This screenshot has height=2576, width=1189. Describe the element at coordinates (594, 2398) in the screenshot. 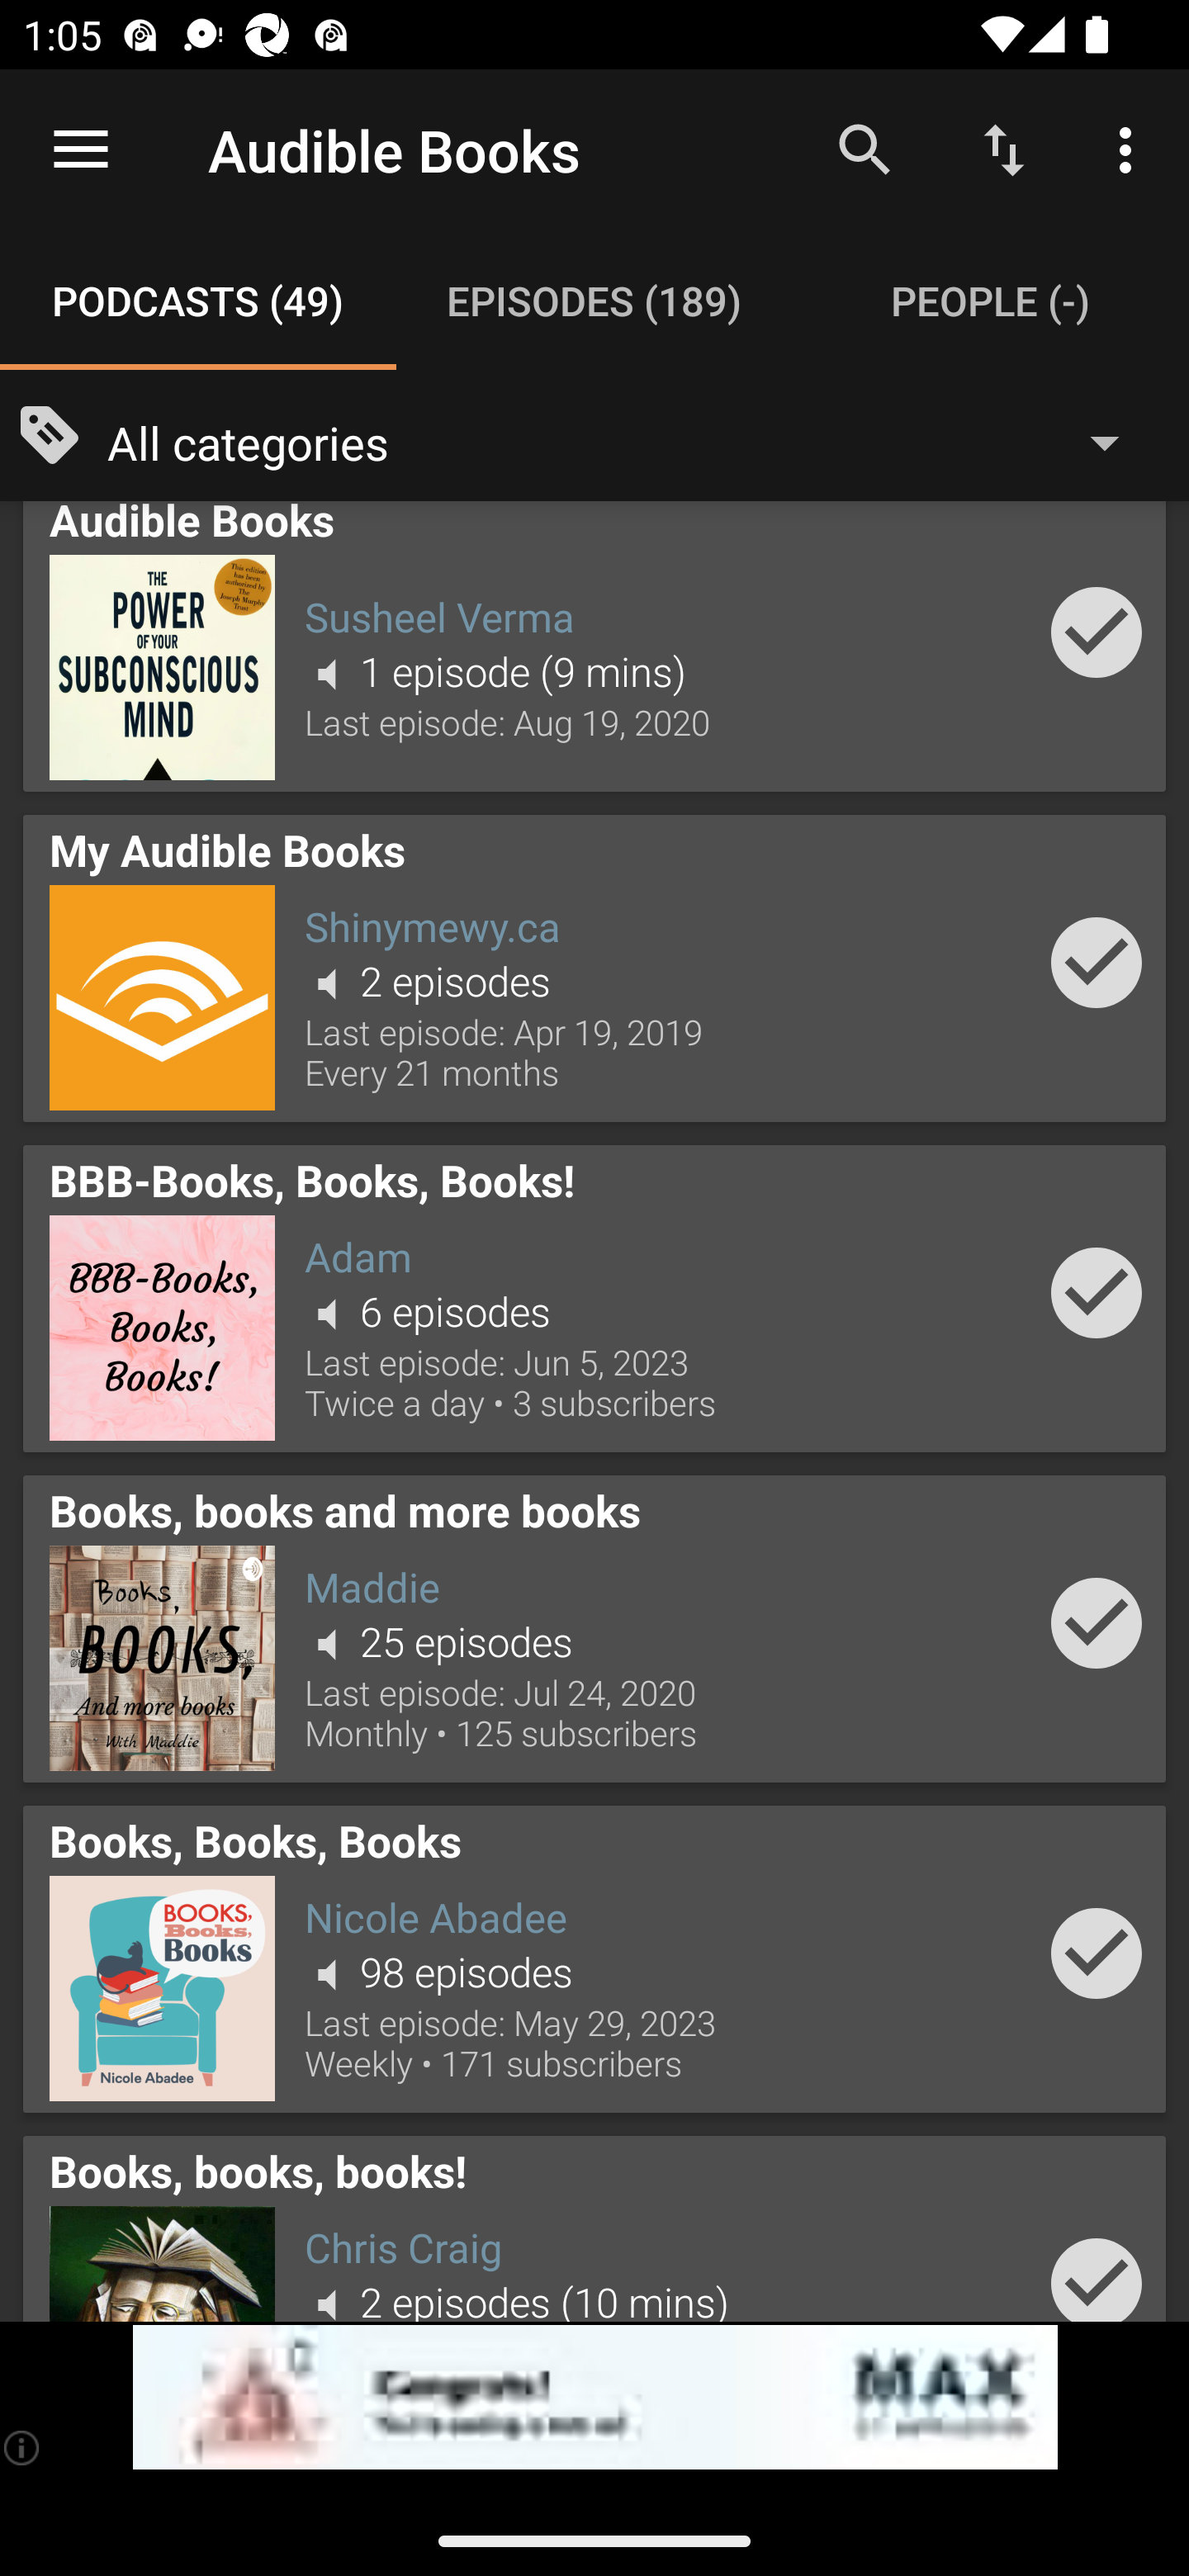

I see `app-monetization` at that location.